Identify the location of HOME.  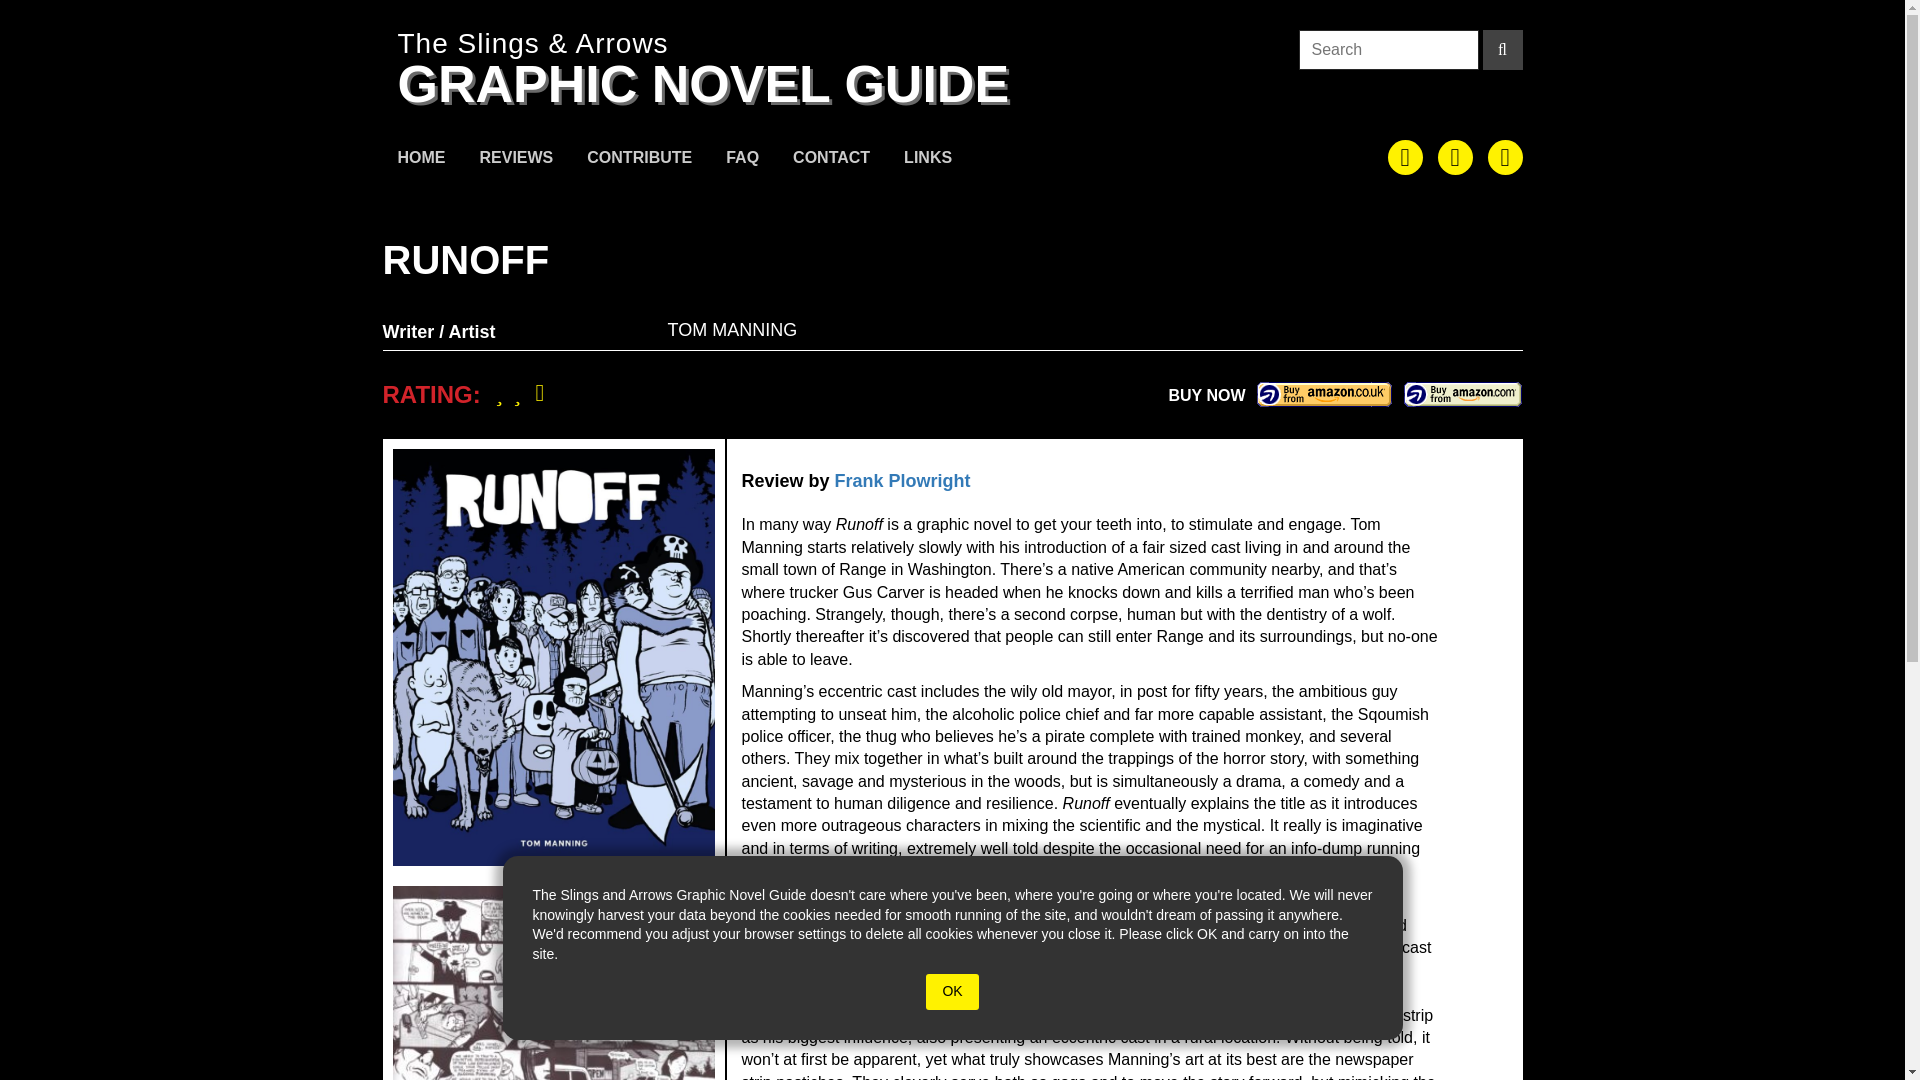
(421, 160).